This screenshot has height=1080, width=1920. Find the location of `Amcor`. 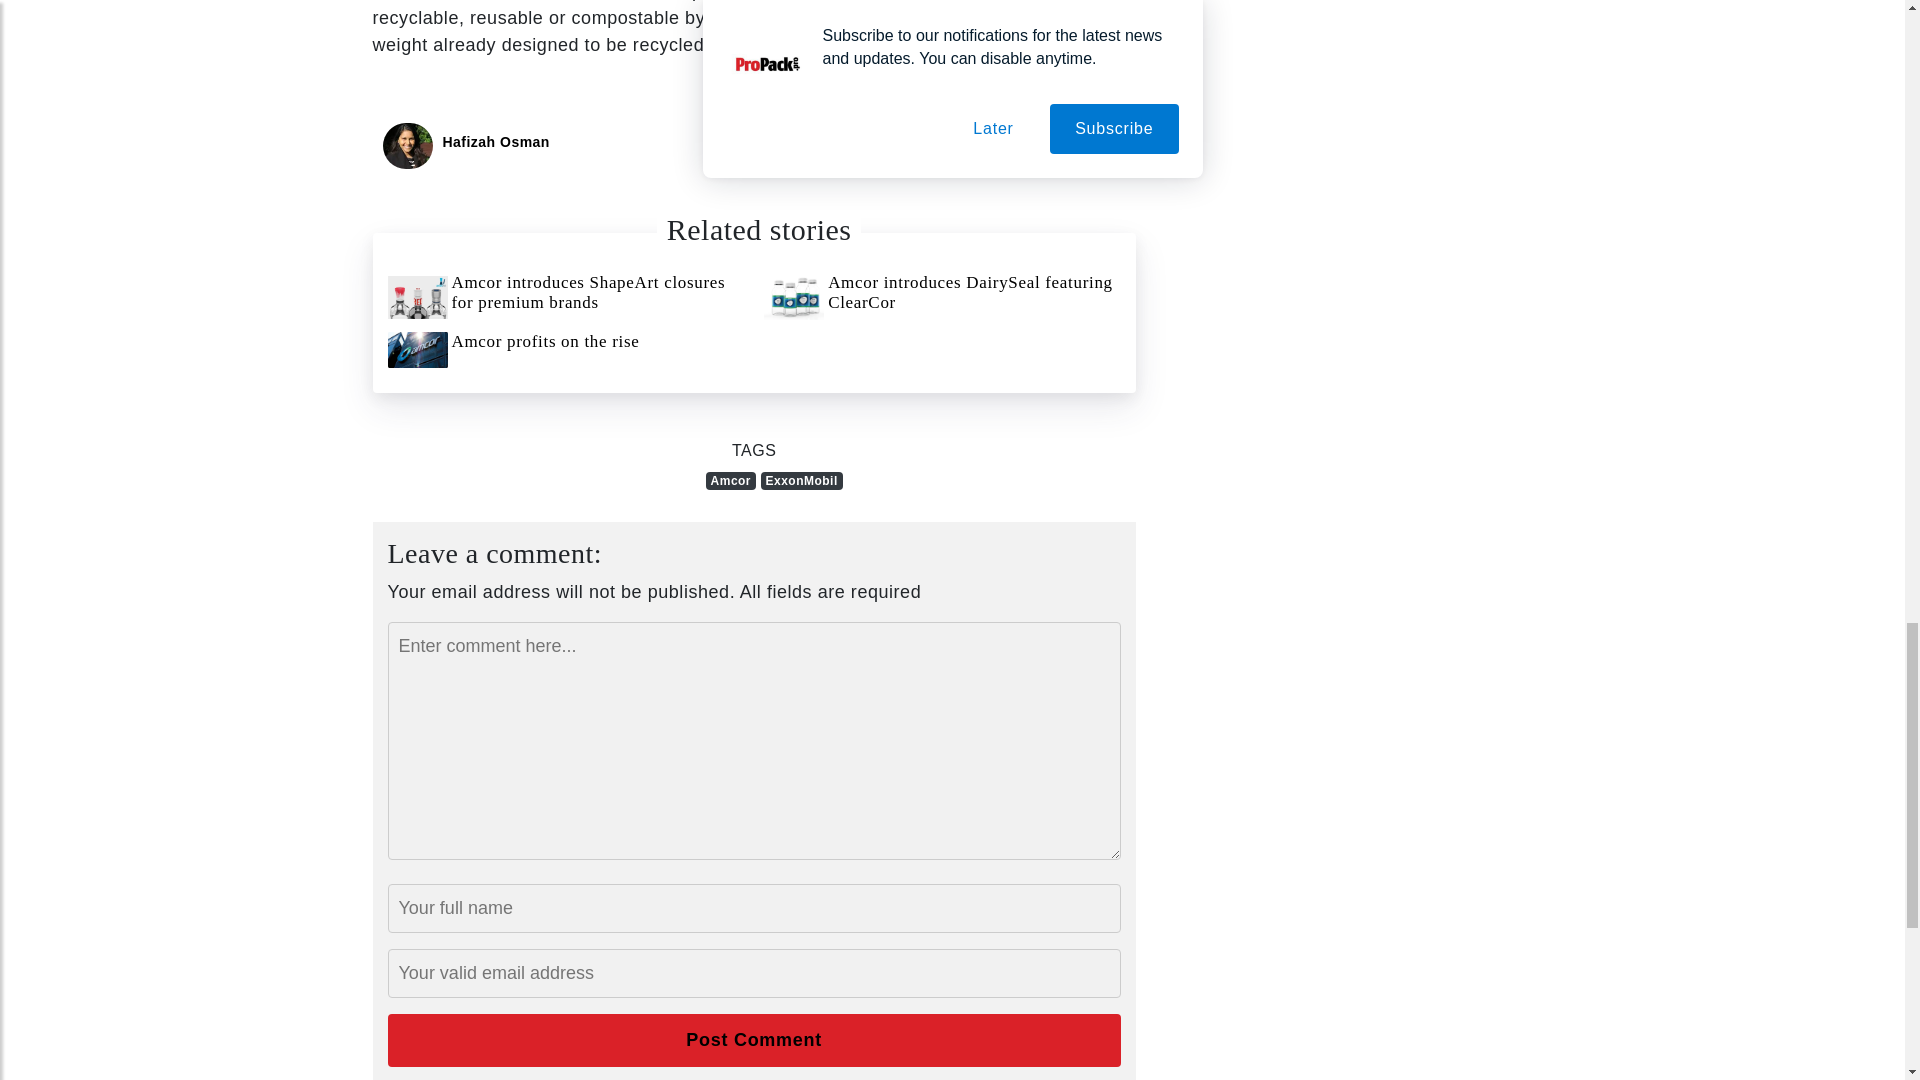

Amcor is located at coordinates (731, 480).